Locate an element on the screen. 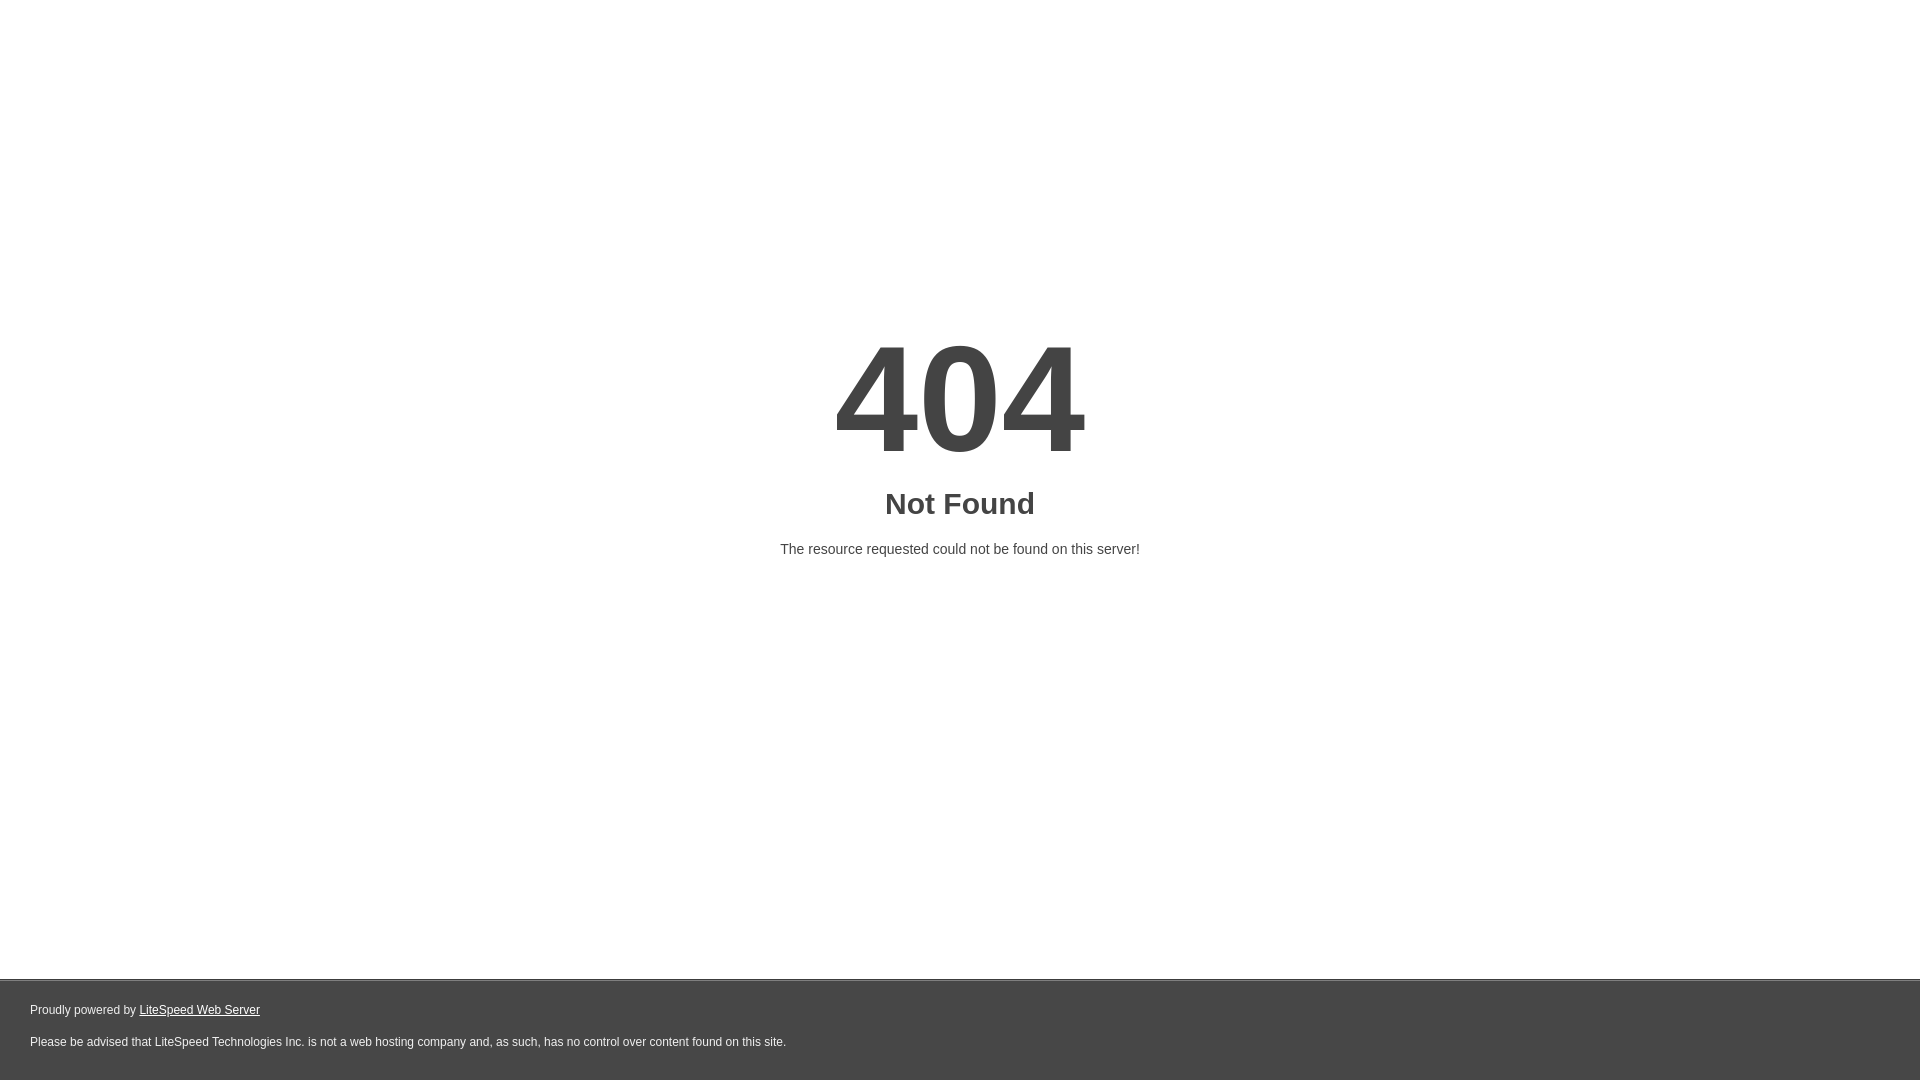 This screenshot has width=1920, height=1080. LiteSpeed Web Server is located at coordinates (200, 1010).